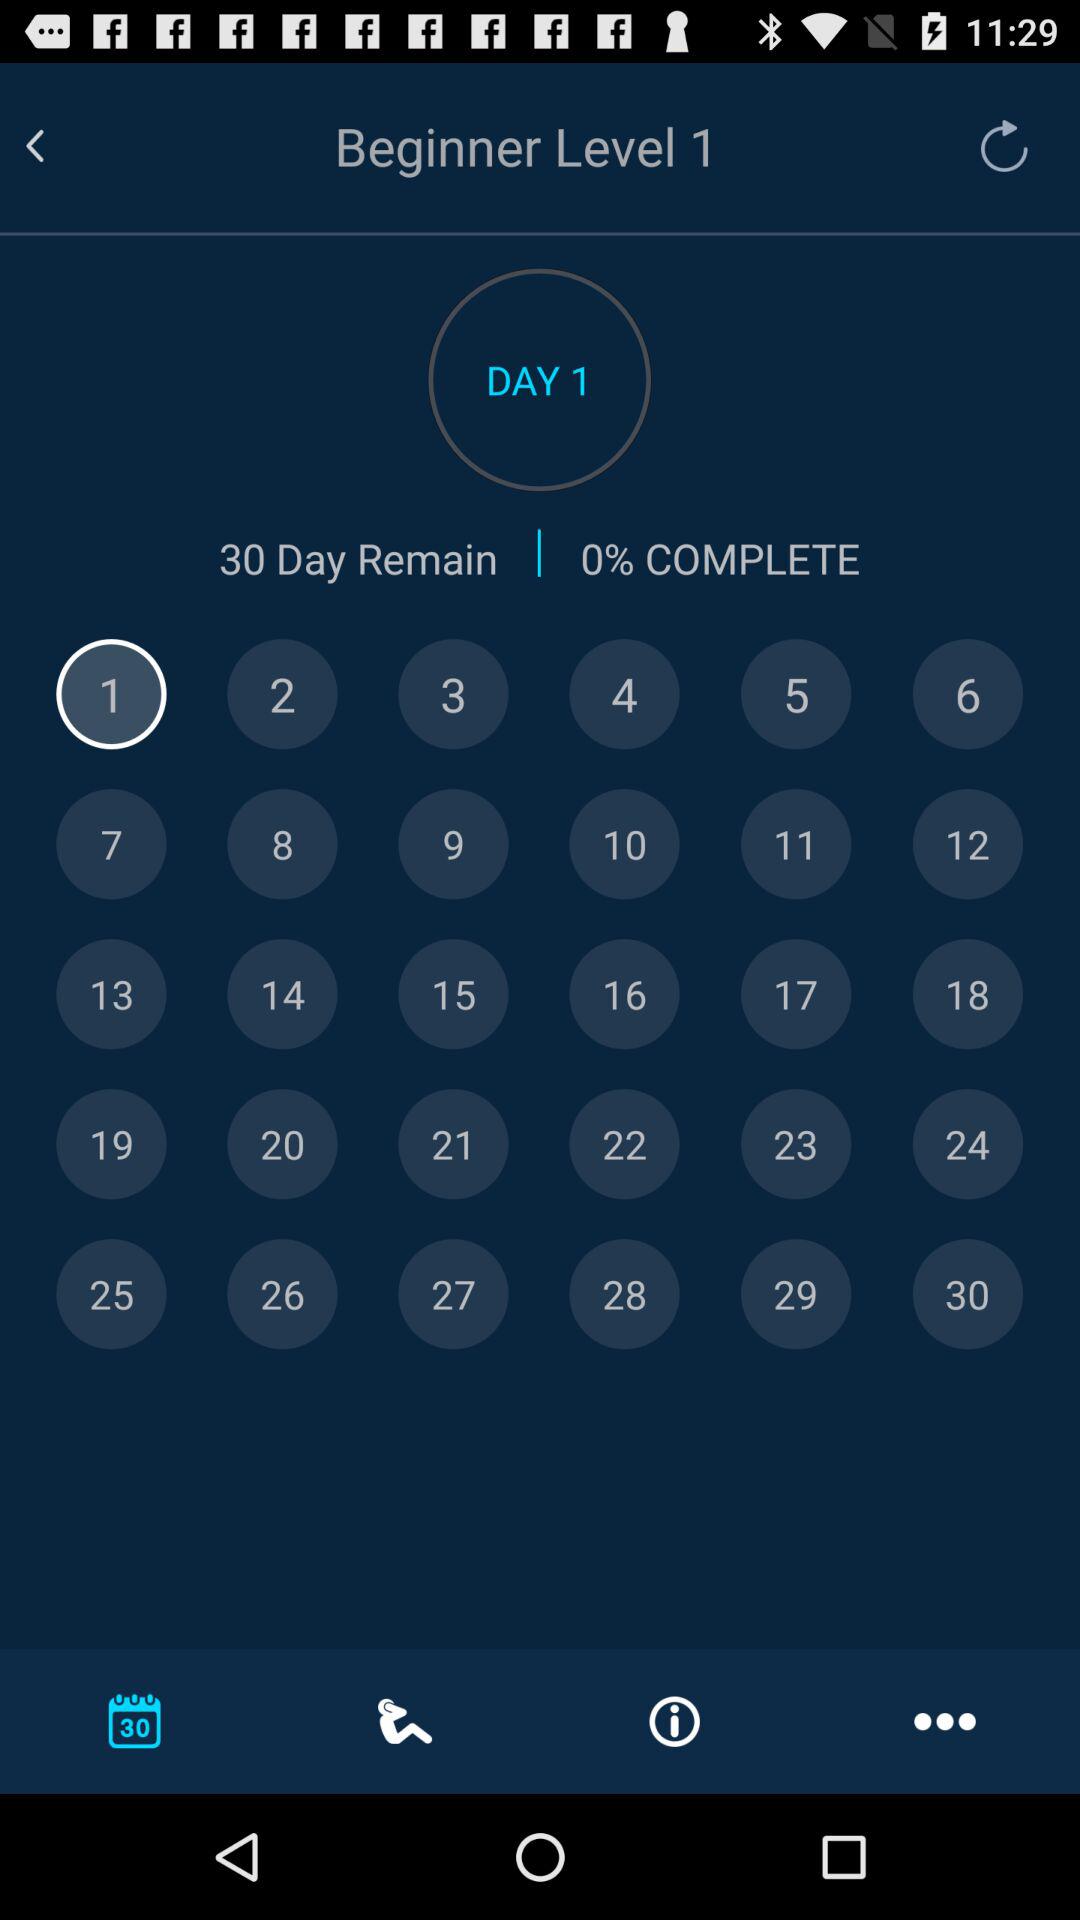 This screenshot has height=1920, width=1080. I want to click on day select button, so click(624, 1294).